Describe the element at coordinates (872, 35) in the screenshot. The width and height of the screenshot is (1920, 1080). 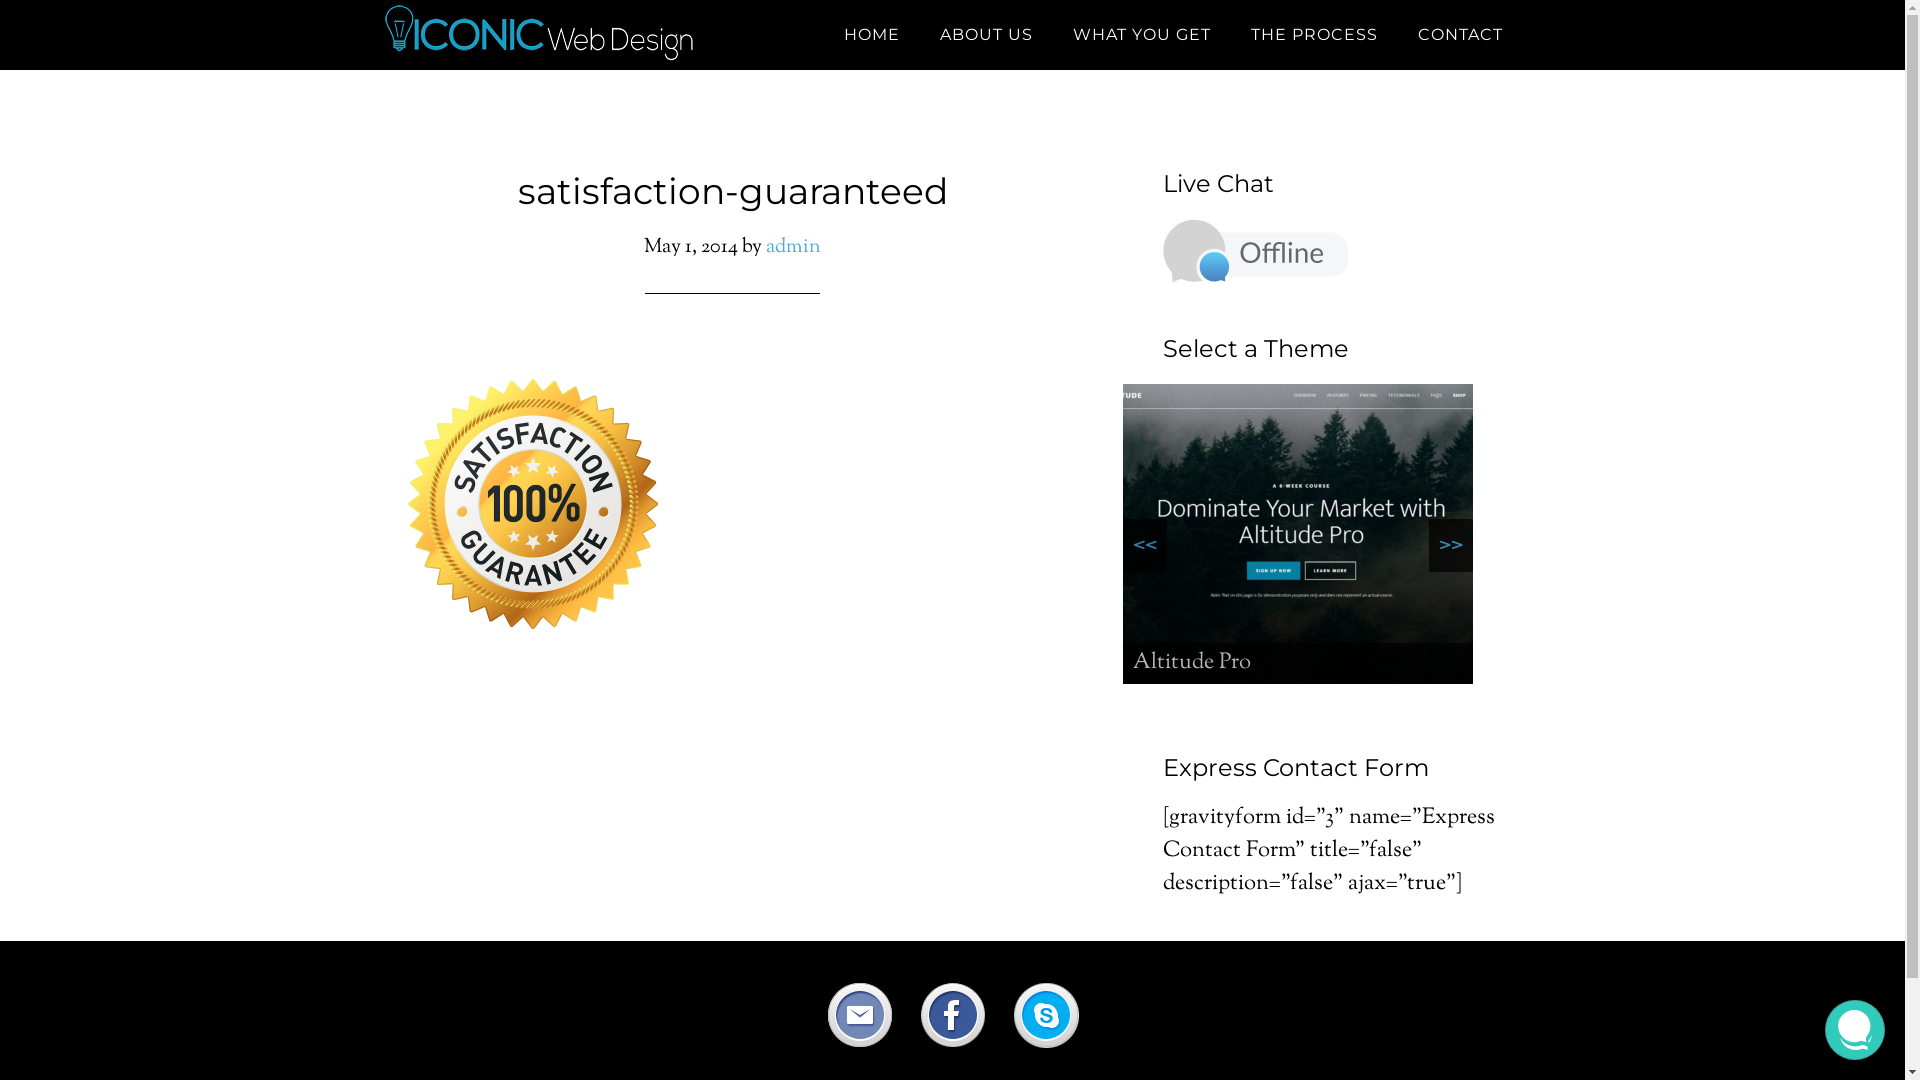
I see `HOME` at that location.